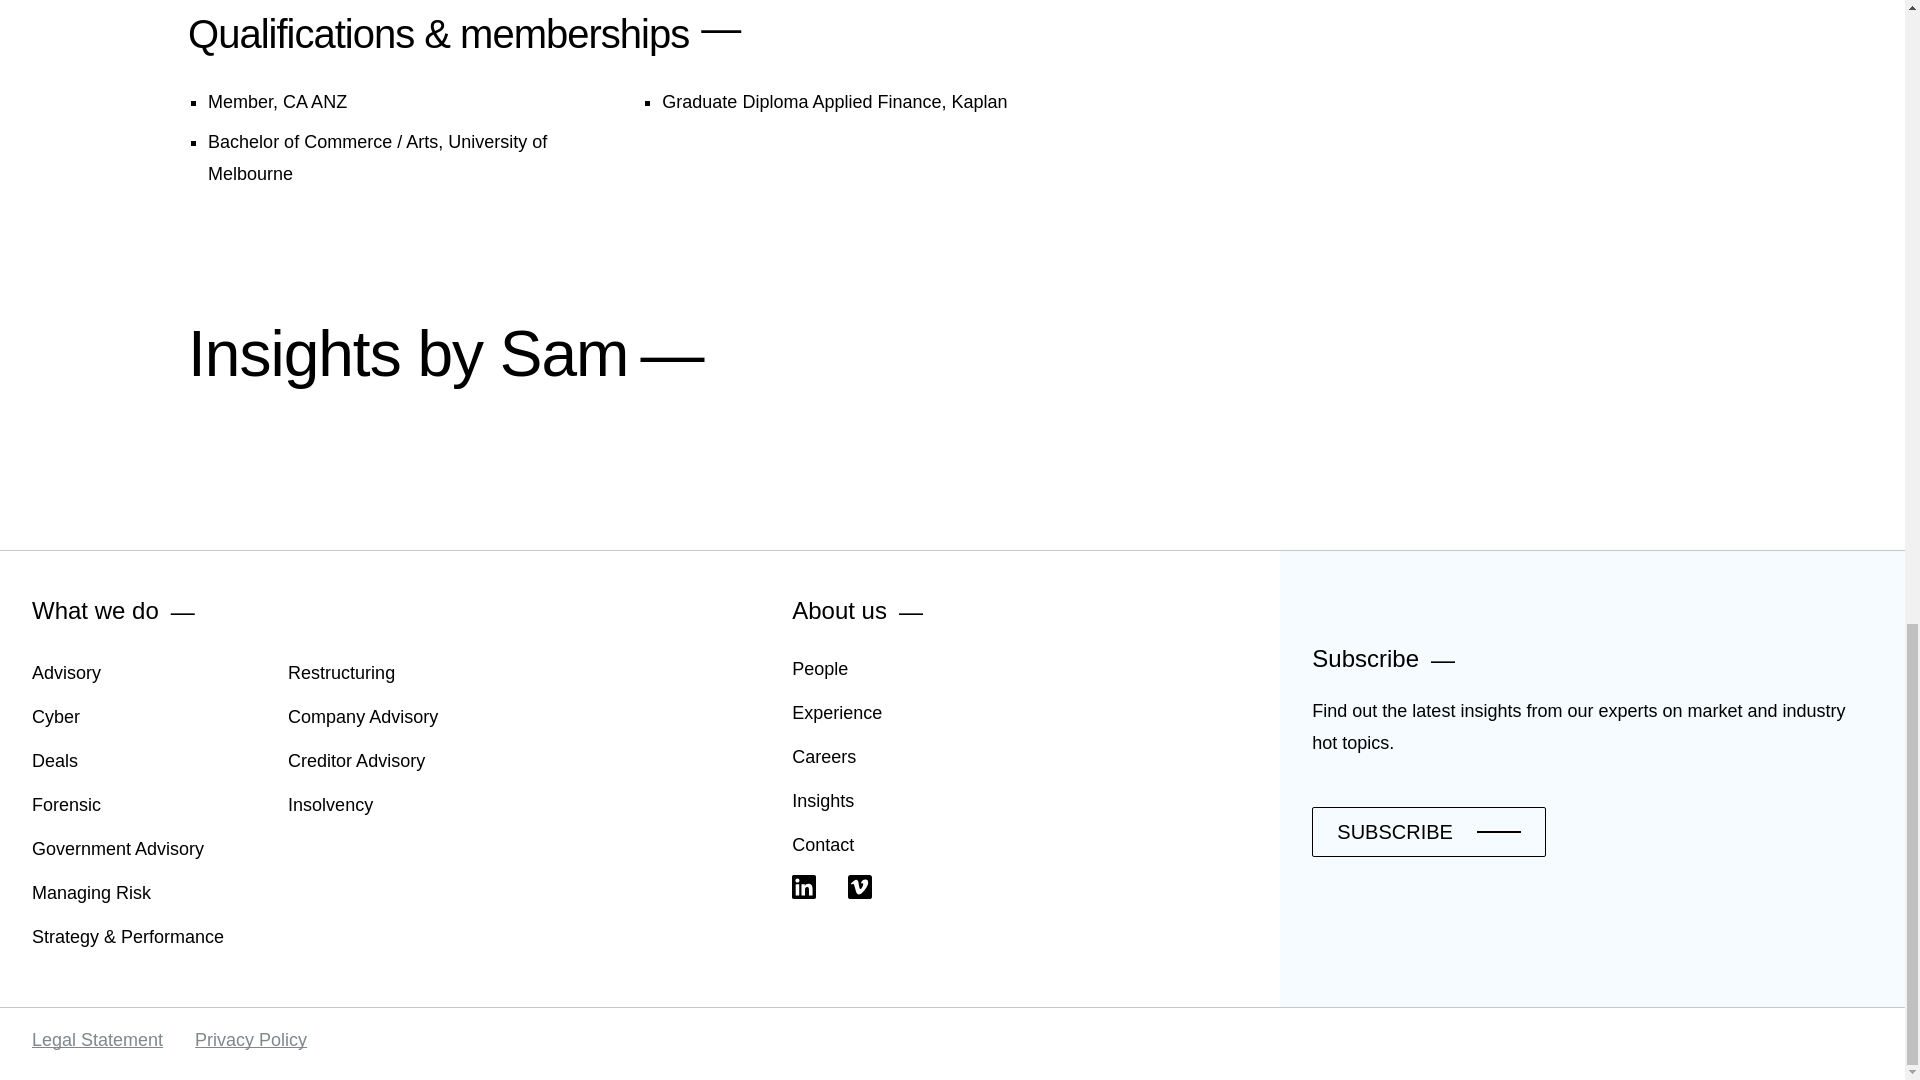  What do you see at coordinates (55, 760) in the screenshot?
I see `Deals` at bounding box center [55, 760].